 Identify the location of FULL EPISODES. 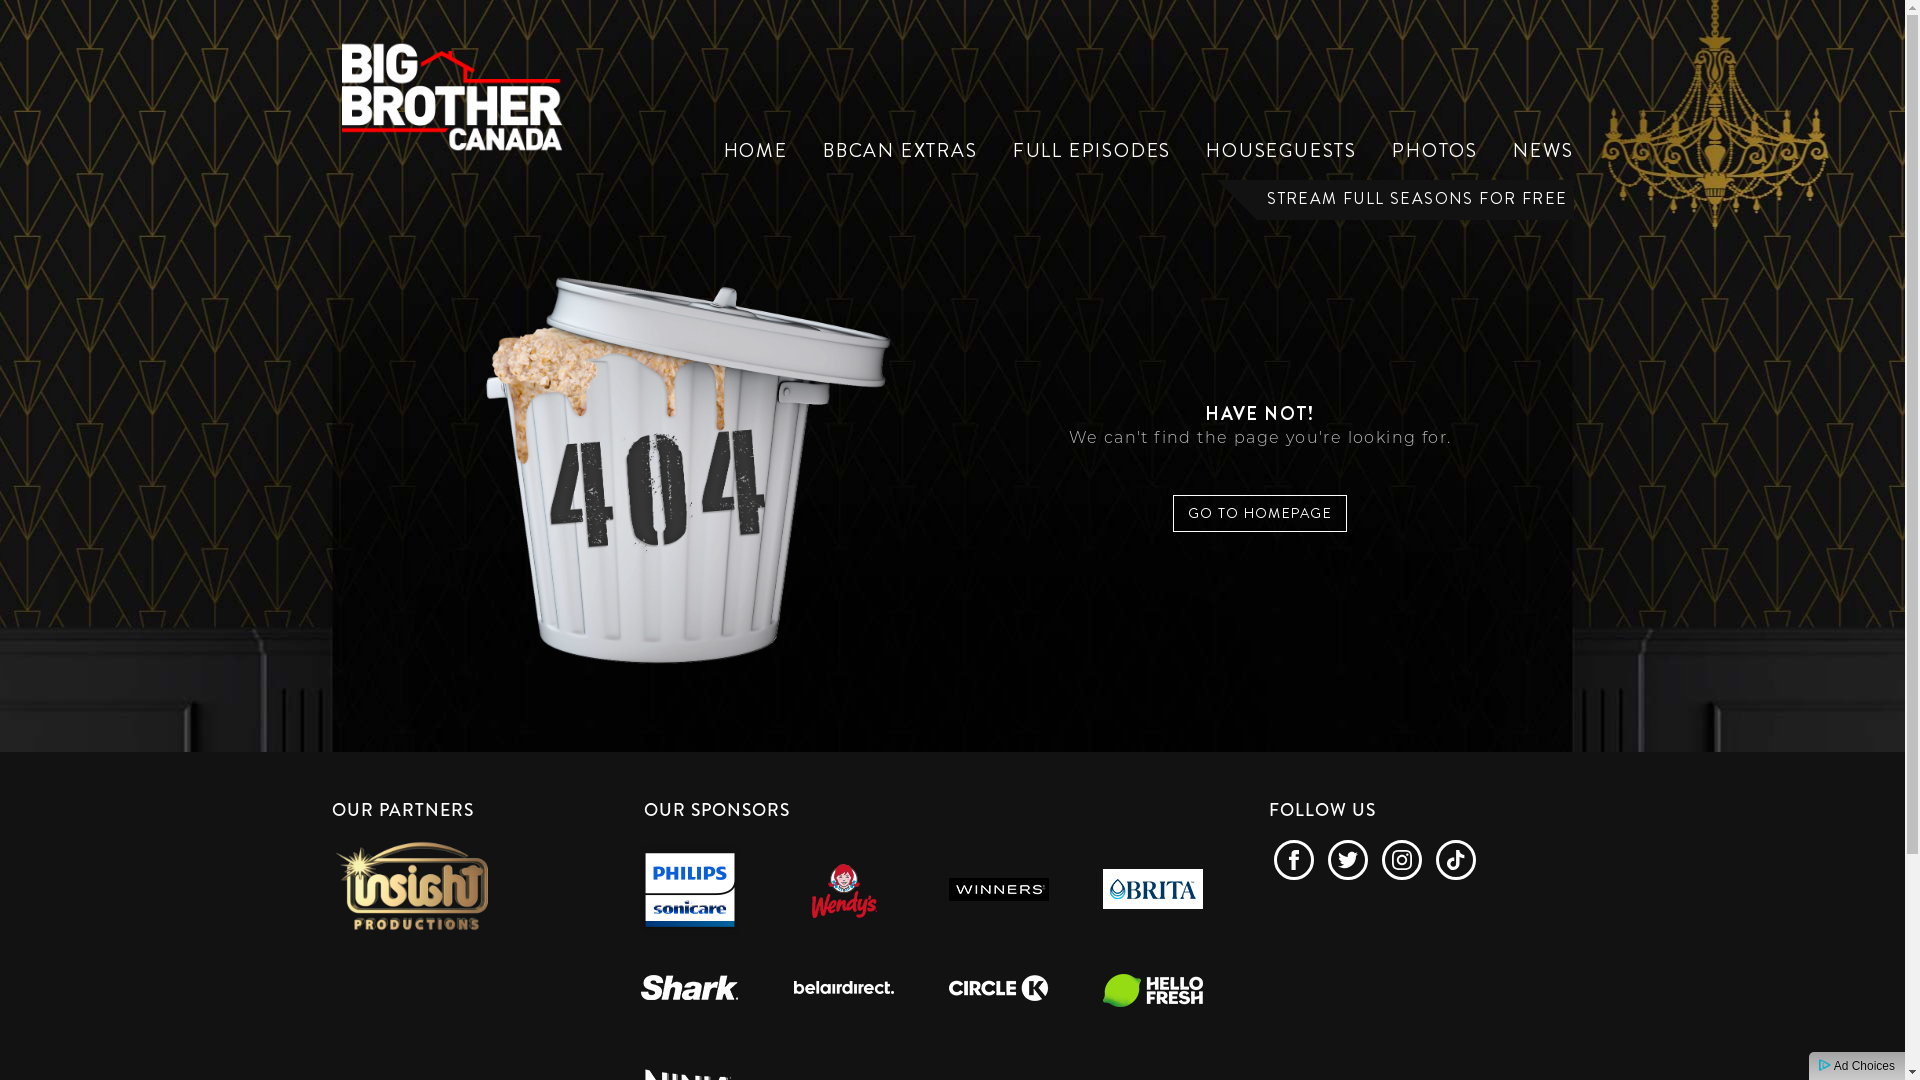
(1092, 151).